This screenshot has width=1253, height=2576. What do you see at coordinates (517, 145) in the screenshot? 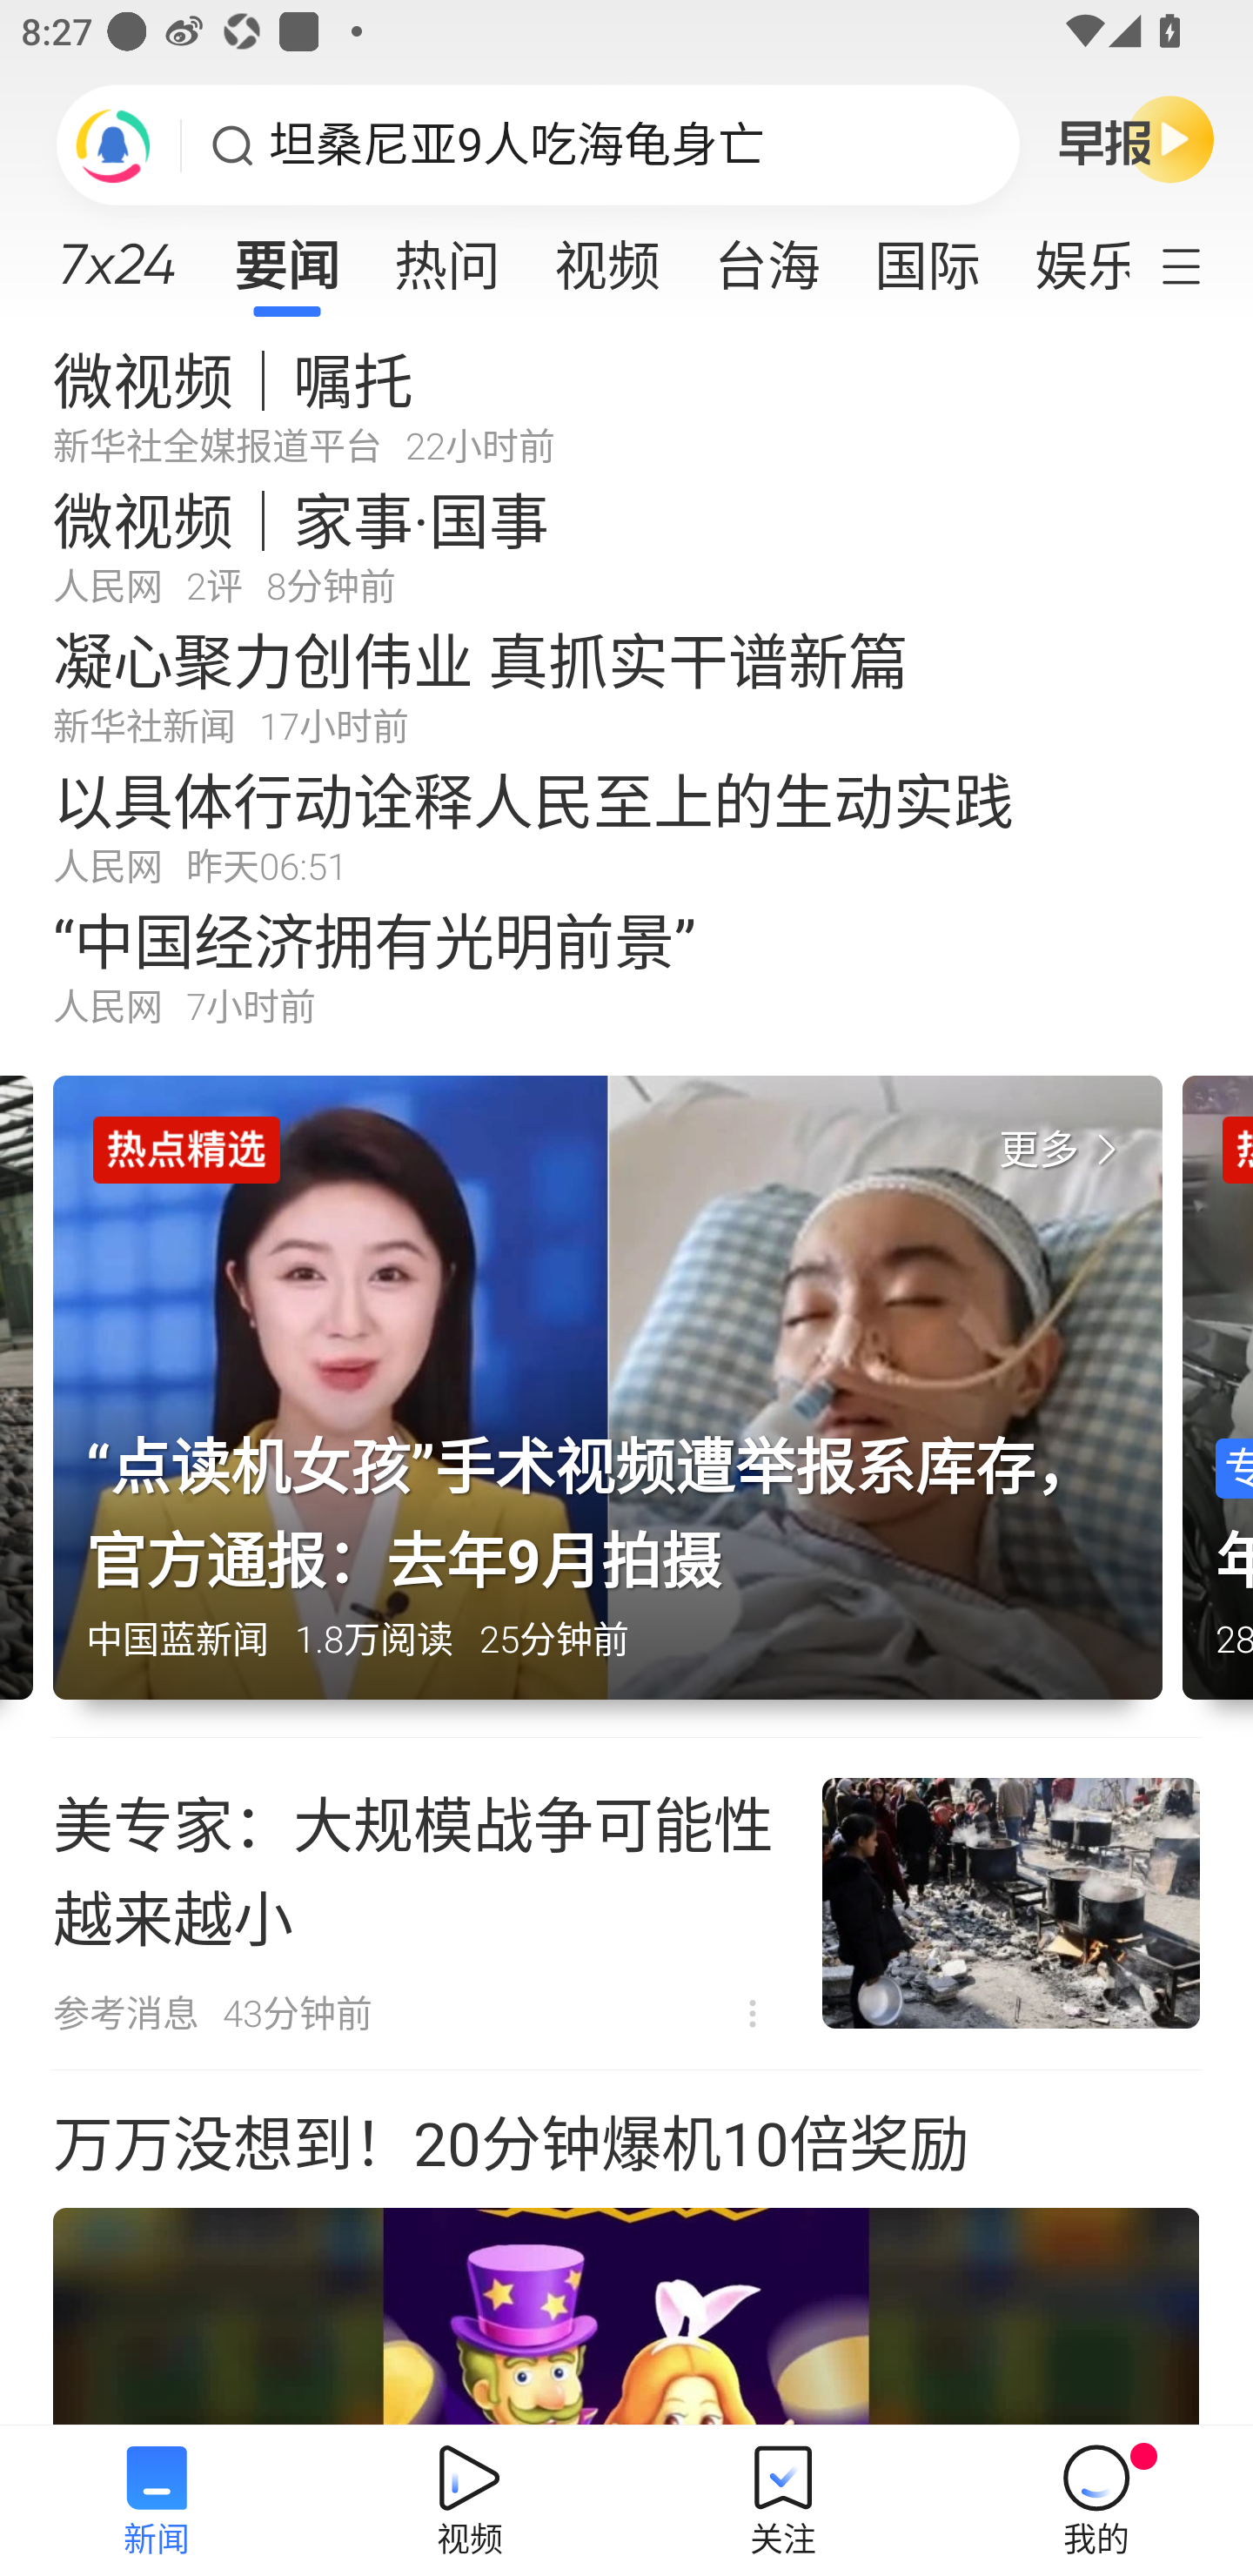
I see `坦桑尼亚9人吃海龟身亡` at bounding box center [517, 145].